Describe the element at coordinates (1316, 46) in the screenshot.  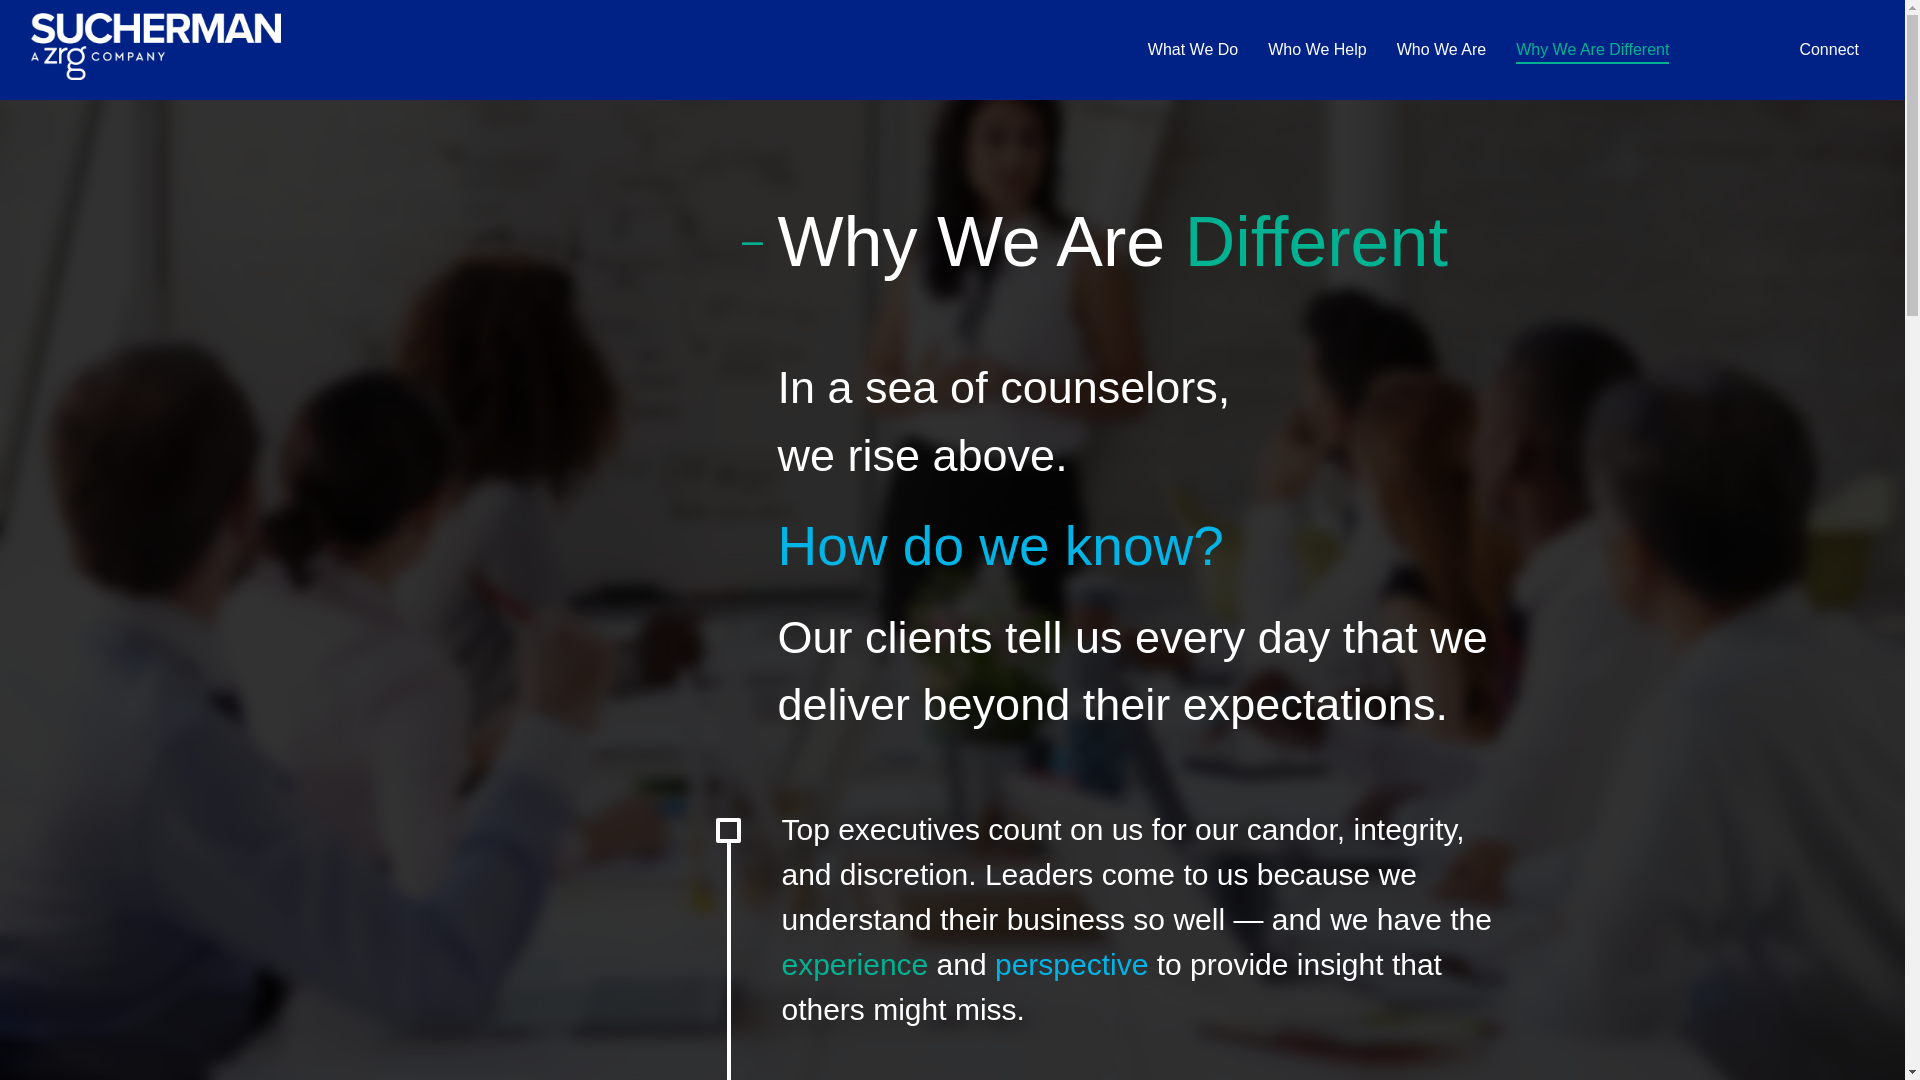
I see `Who We Help` at that location.